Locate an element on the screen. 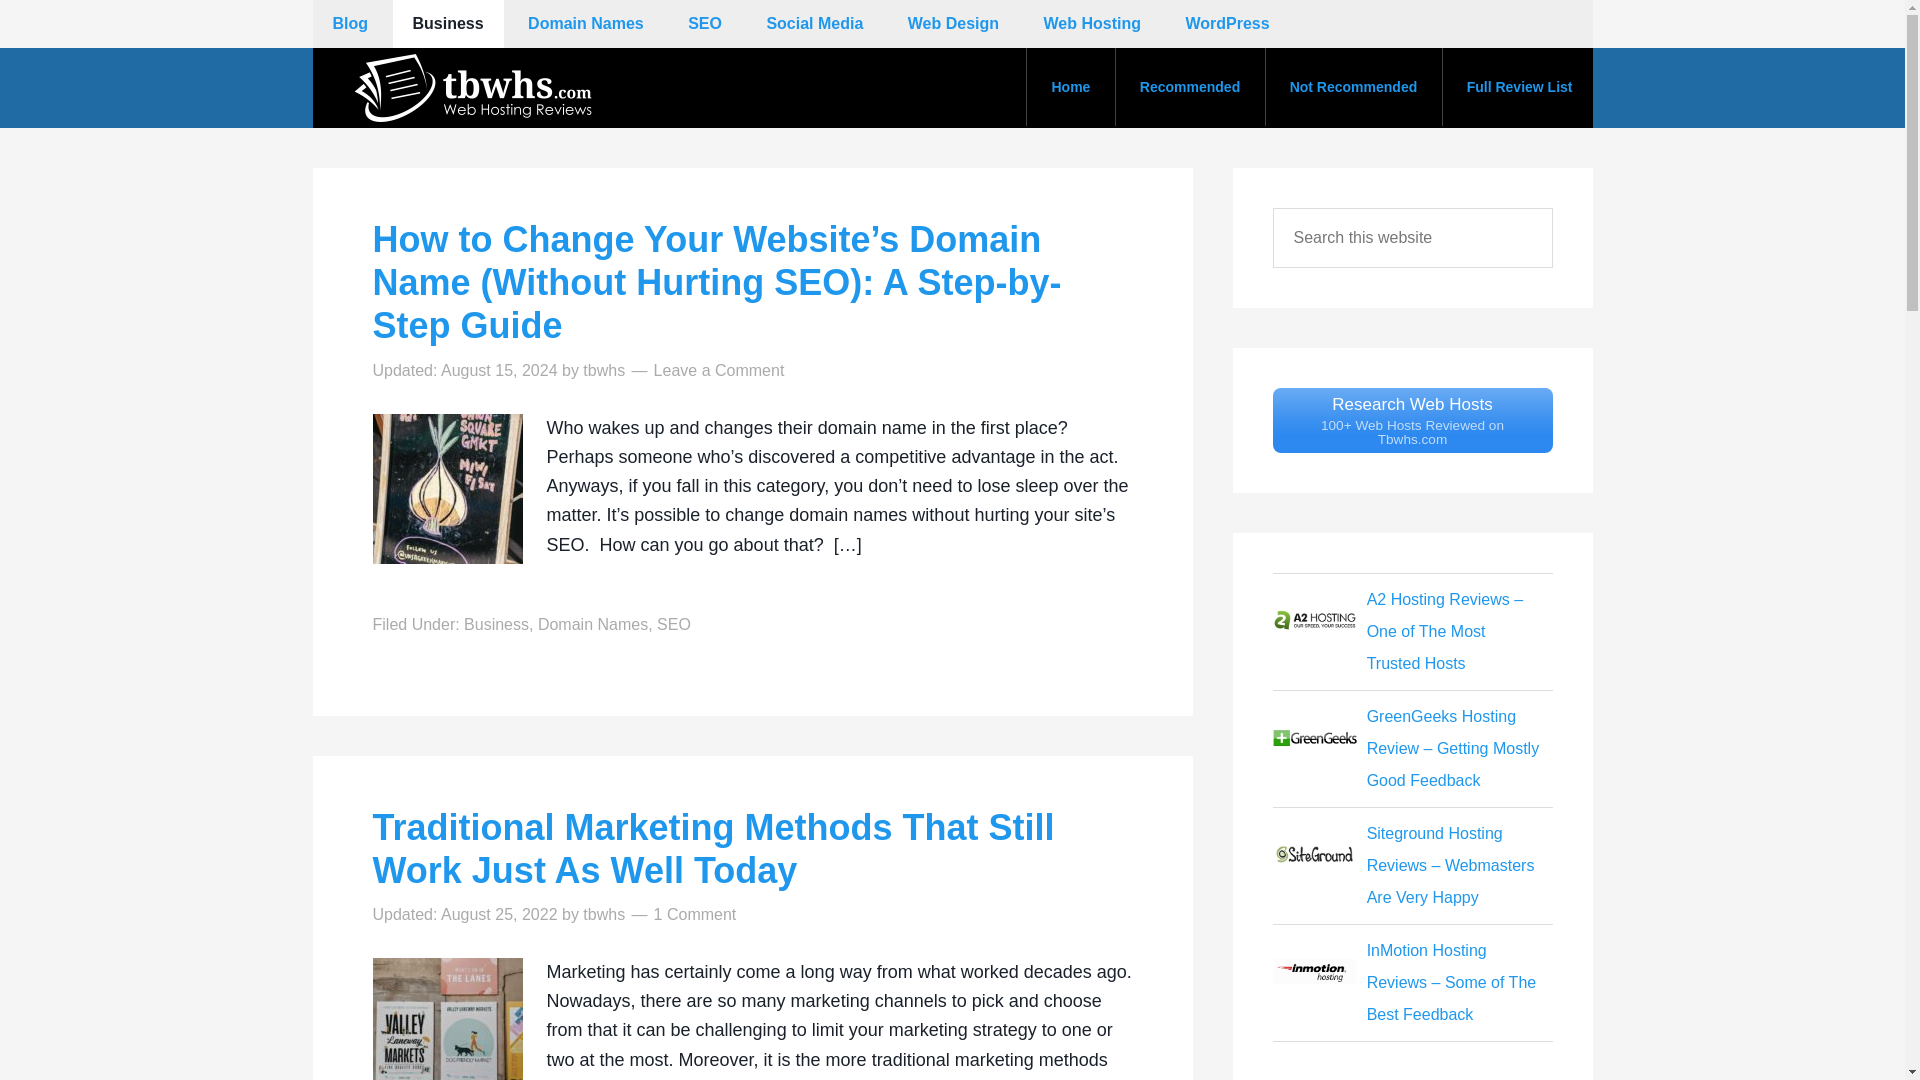  Full Review List is located at coordinates (1519, 86).